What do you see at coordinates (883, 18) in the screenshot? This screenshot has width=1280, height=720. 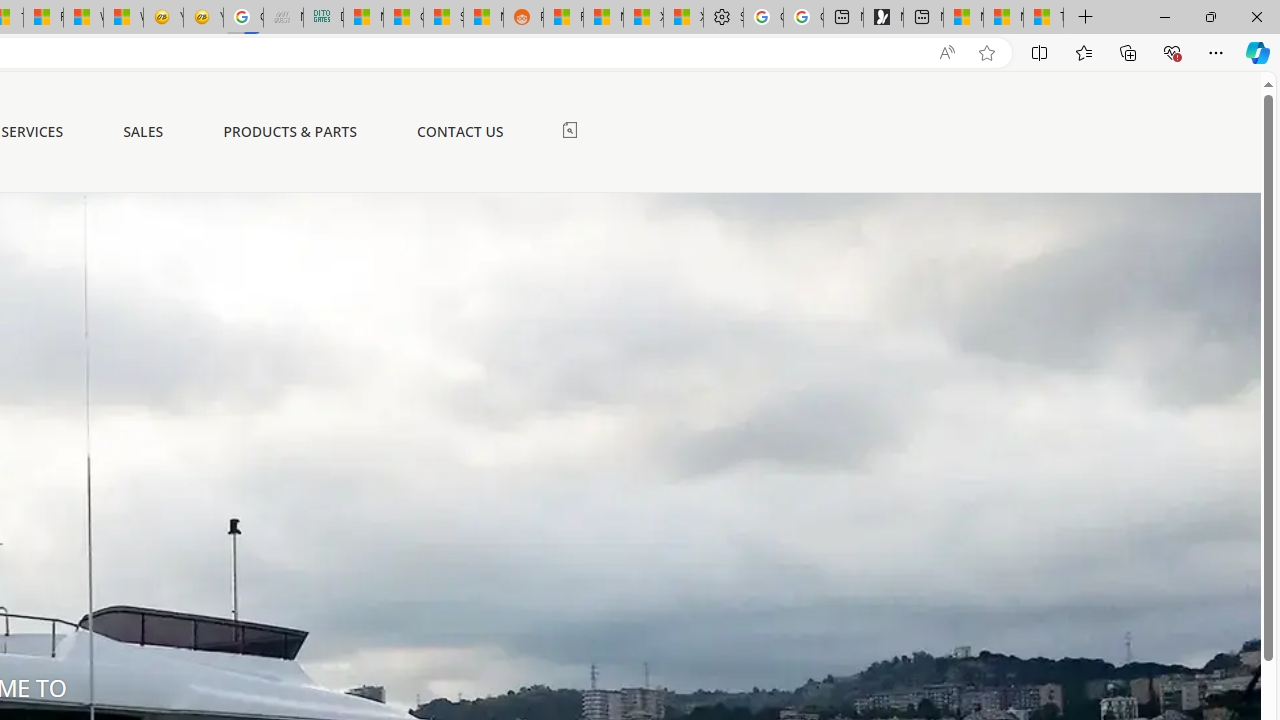 I see `Microsoft Start Gaming` at bounding box center [883, 18].